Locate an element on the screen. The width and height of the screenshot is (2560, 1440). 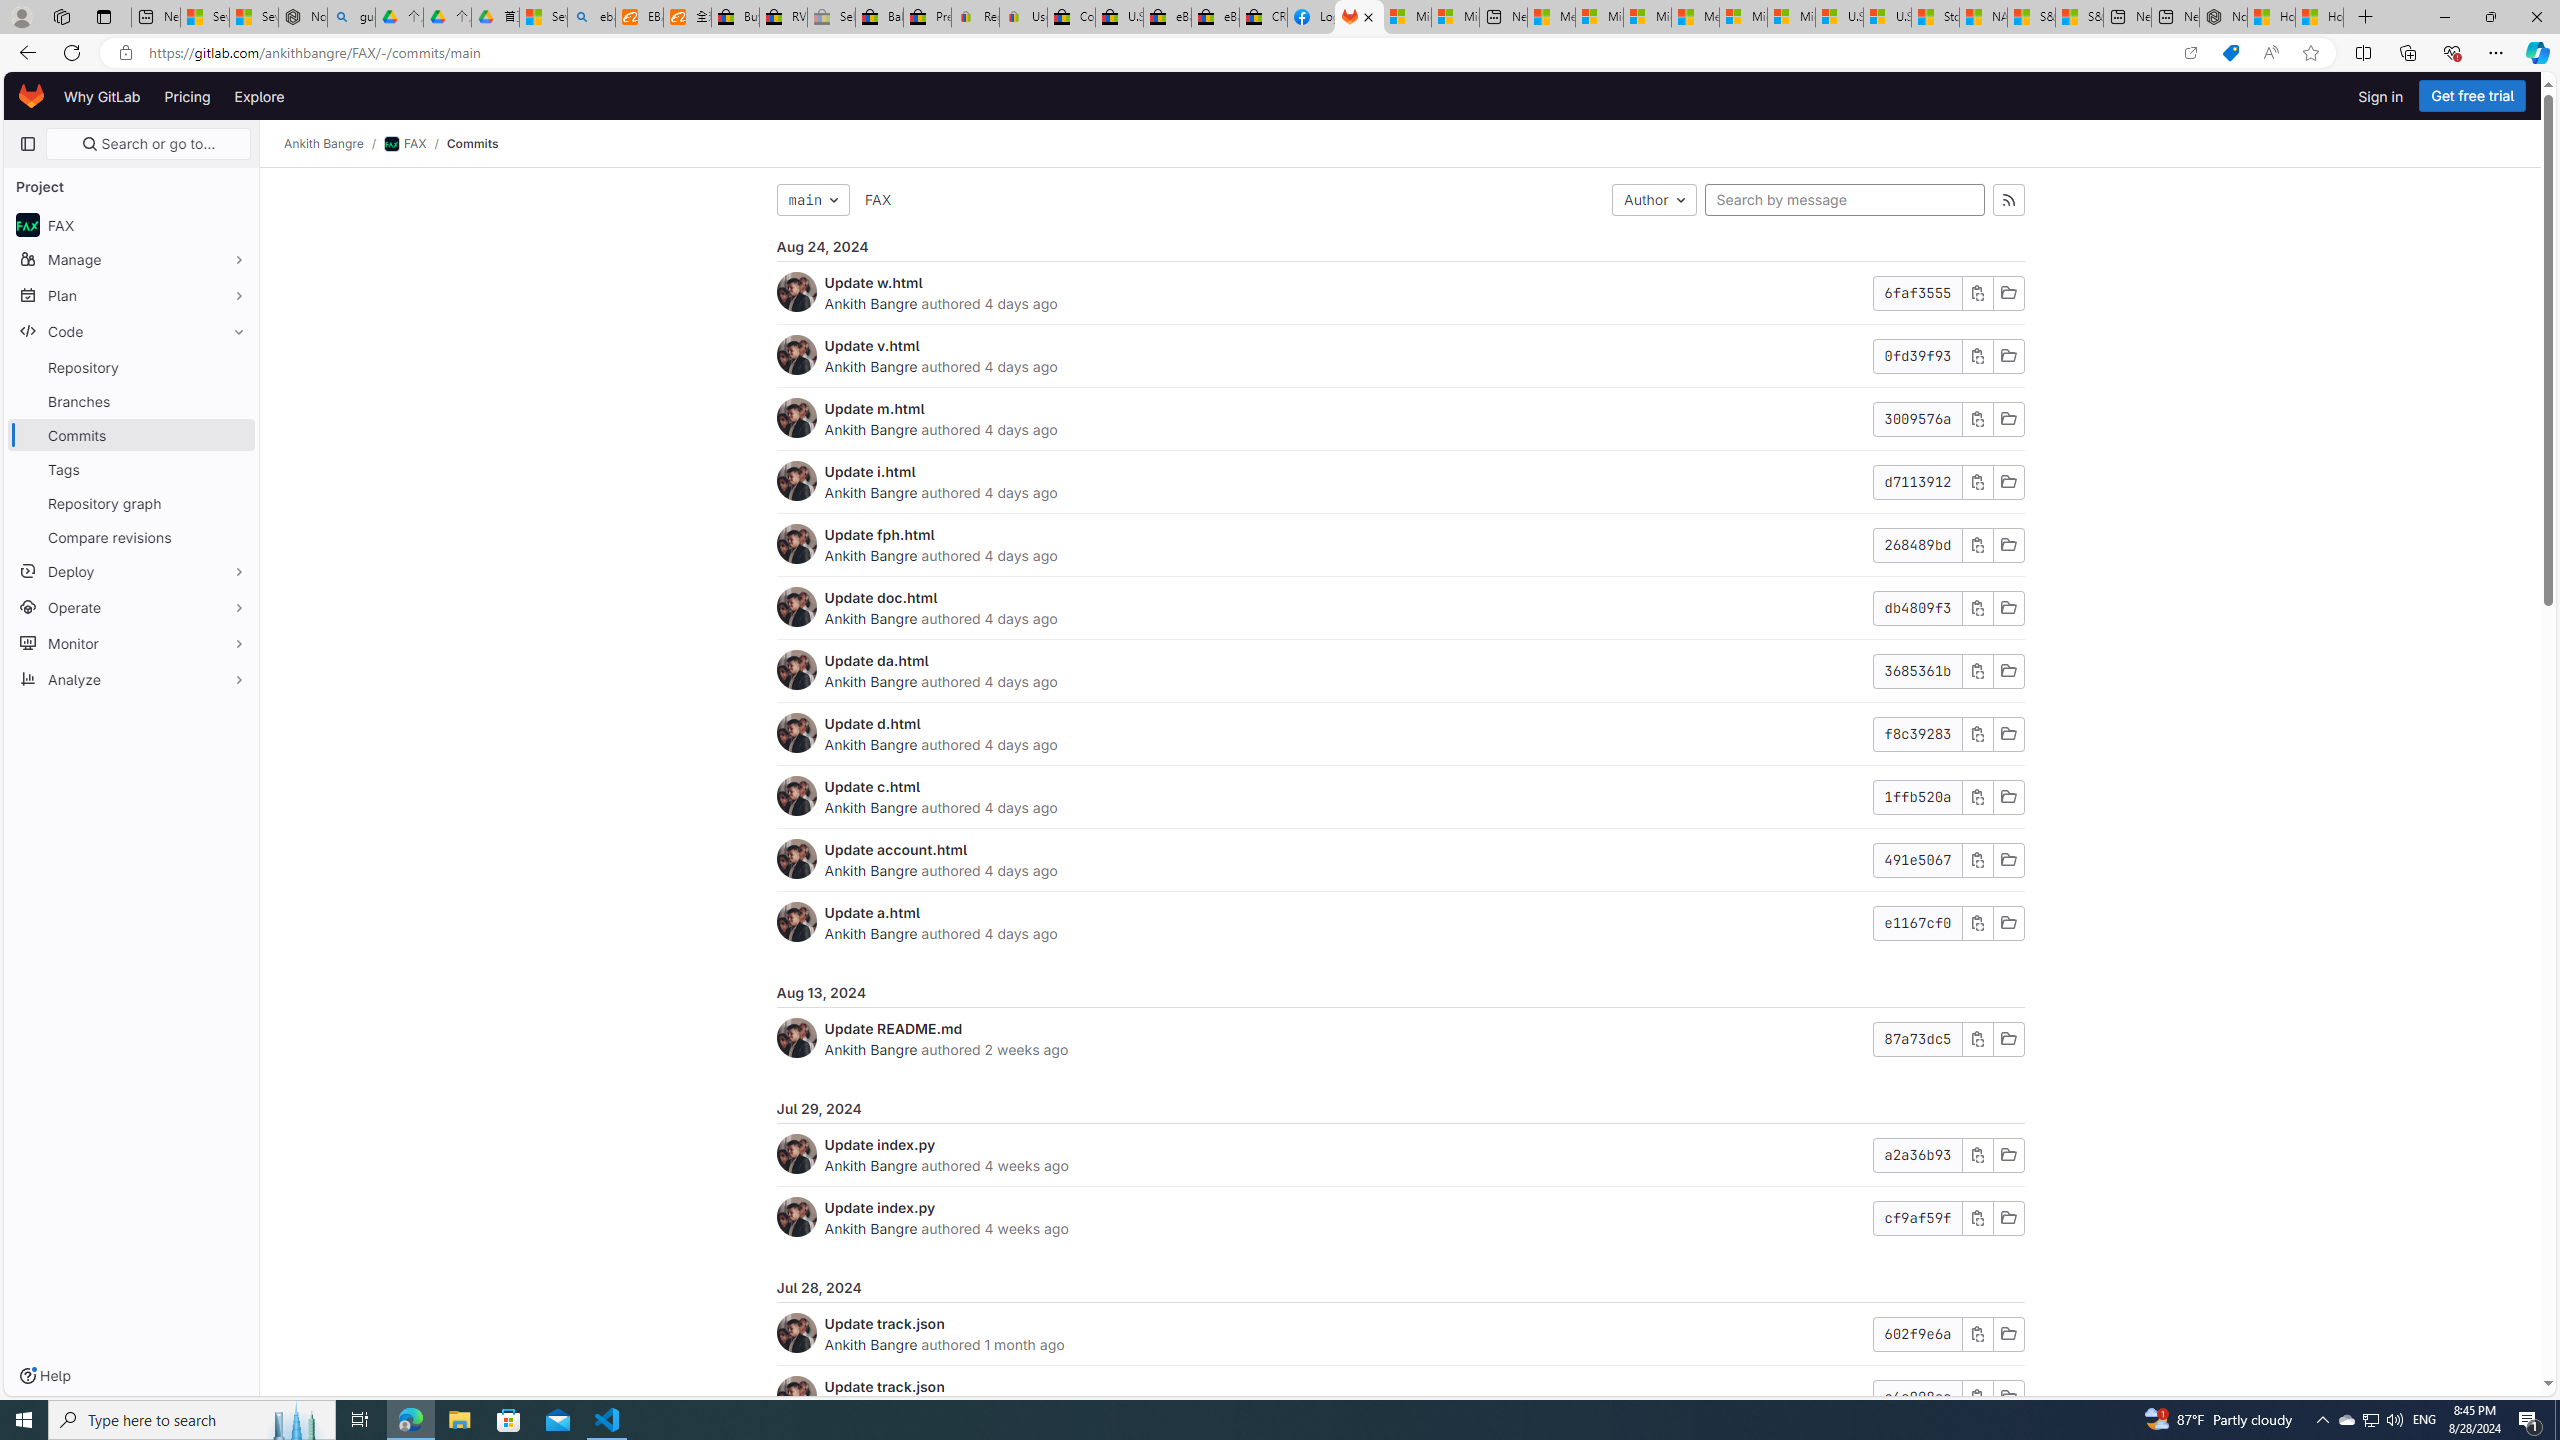
Plan is located at coordinates (132, 295).